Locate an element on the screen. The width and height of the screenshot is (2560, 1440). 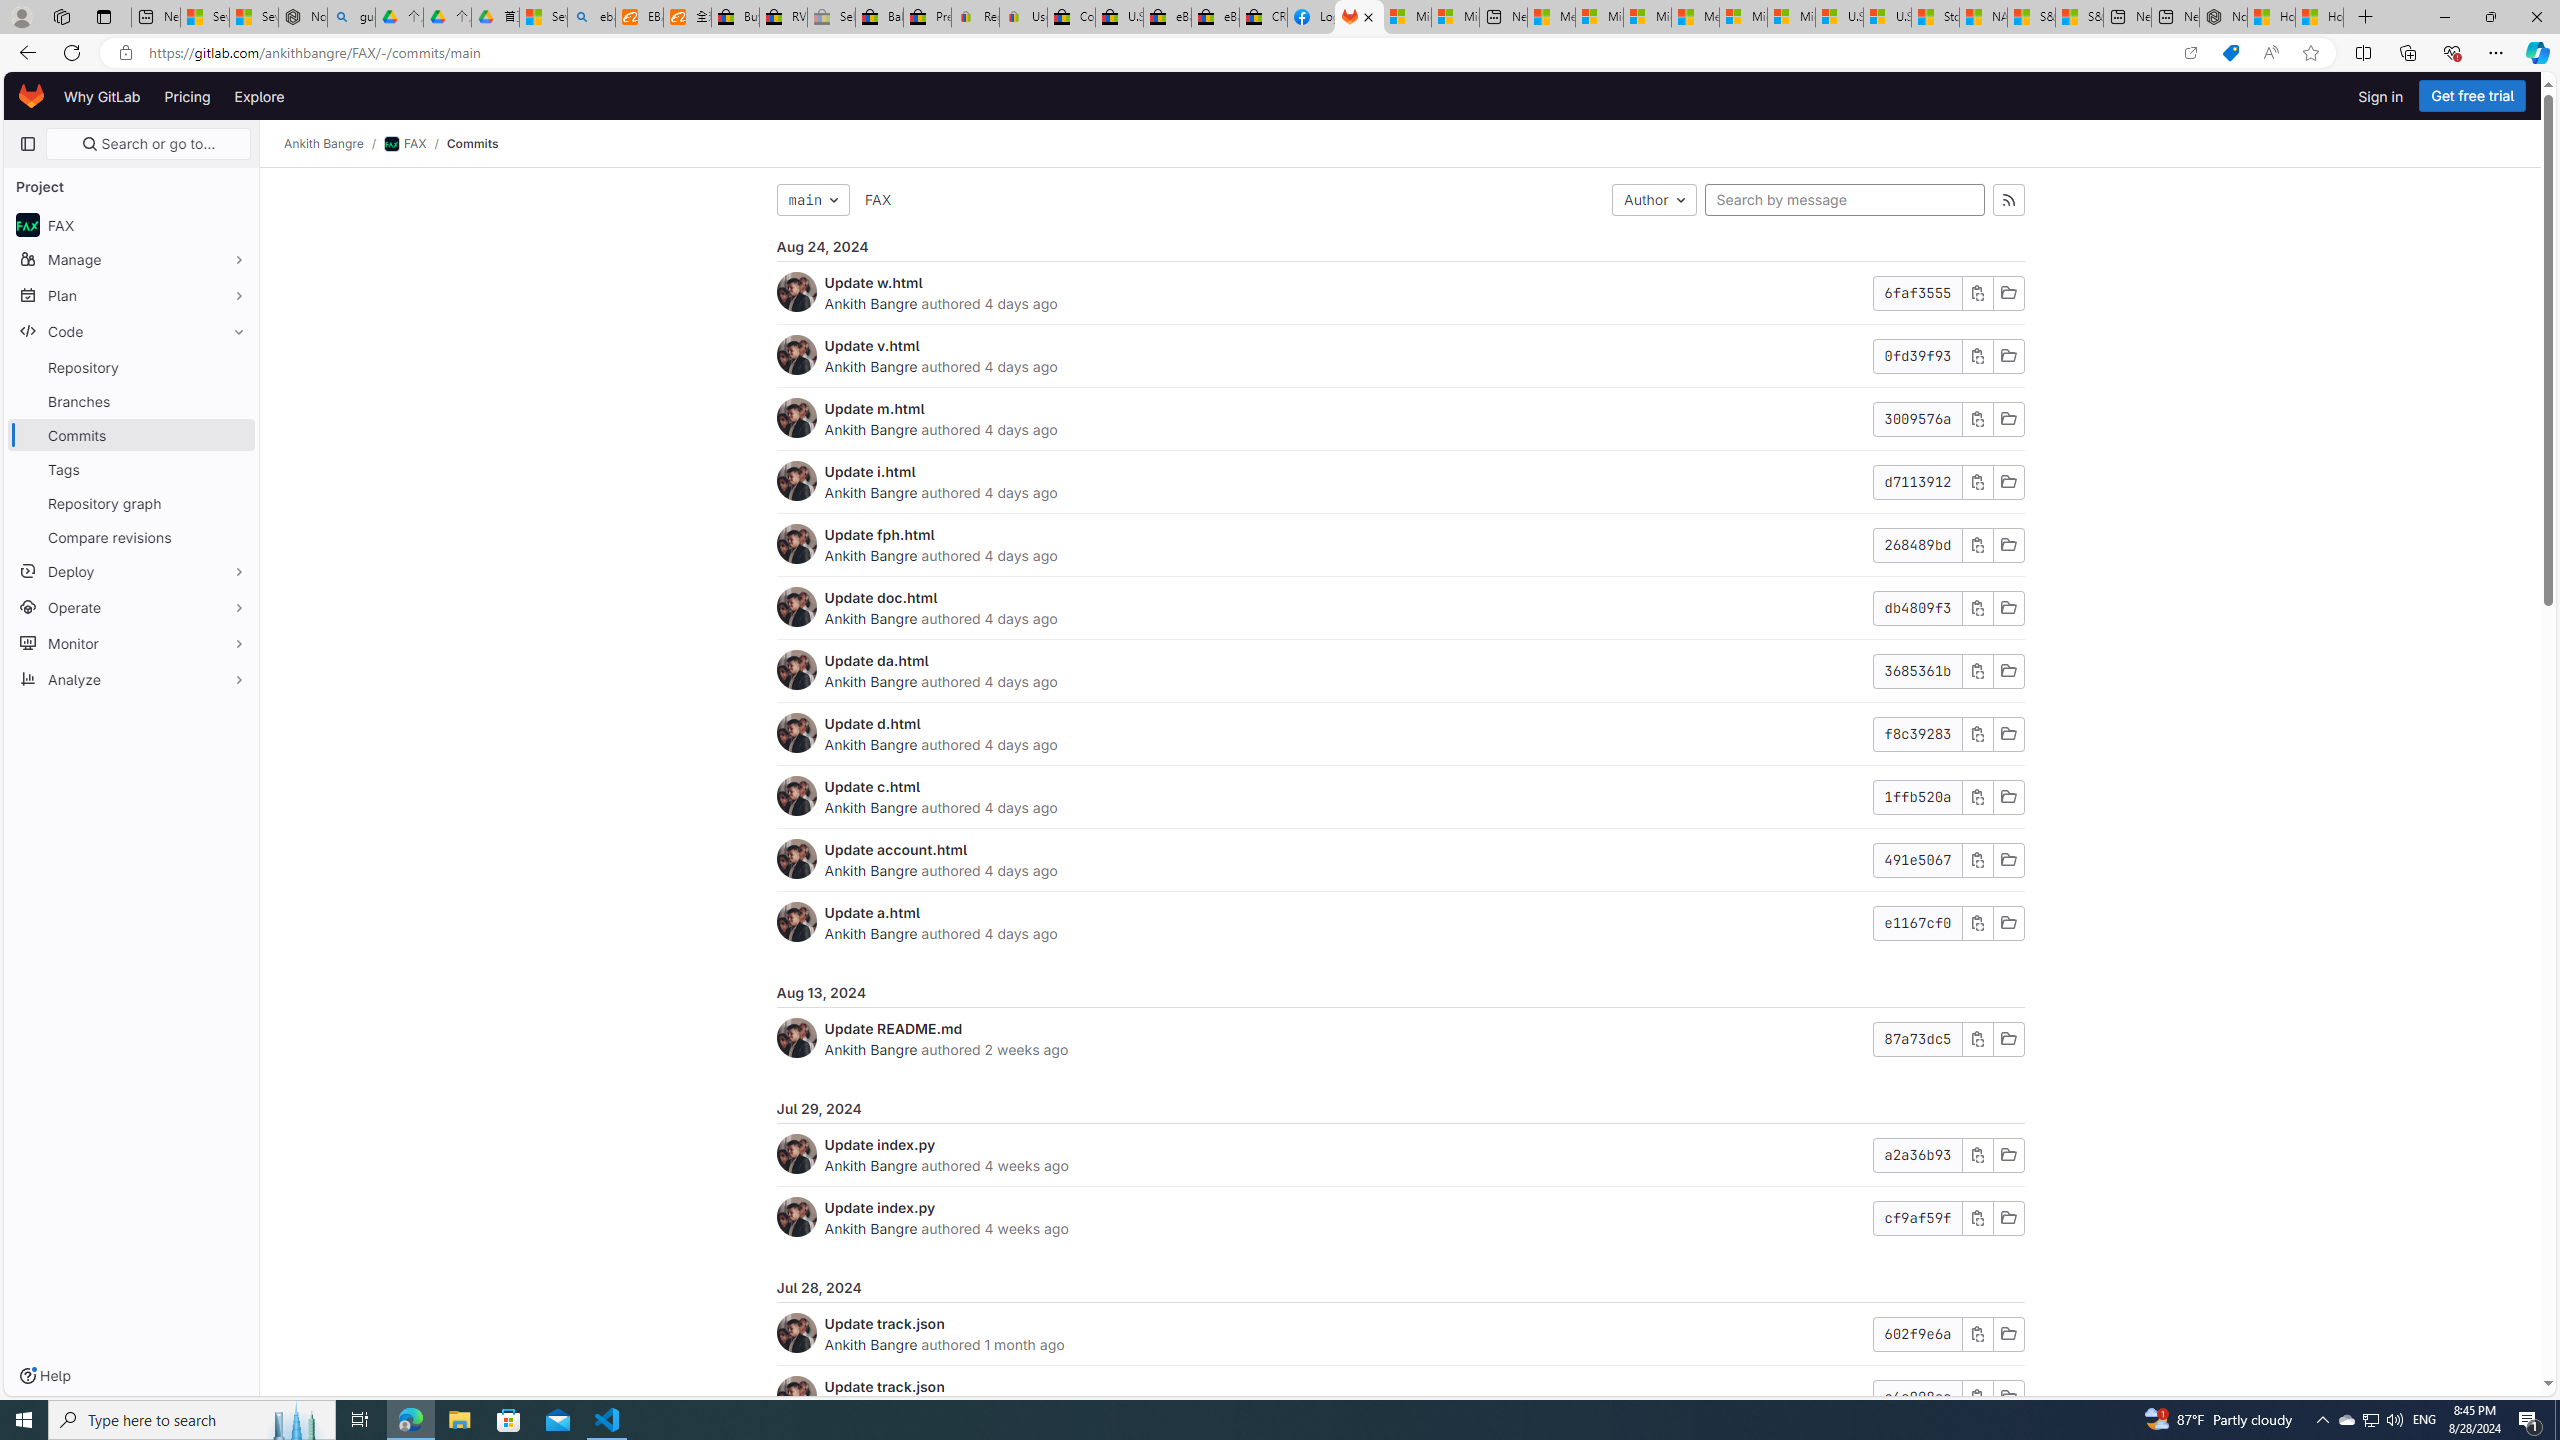
Plan is located at coordinates (132, 295).